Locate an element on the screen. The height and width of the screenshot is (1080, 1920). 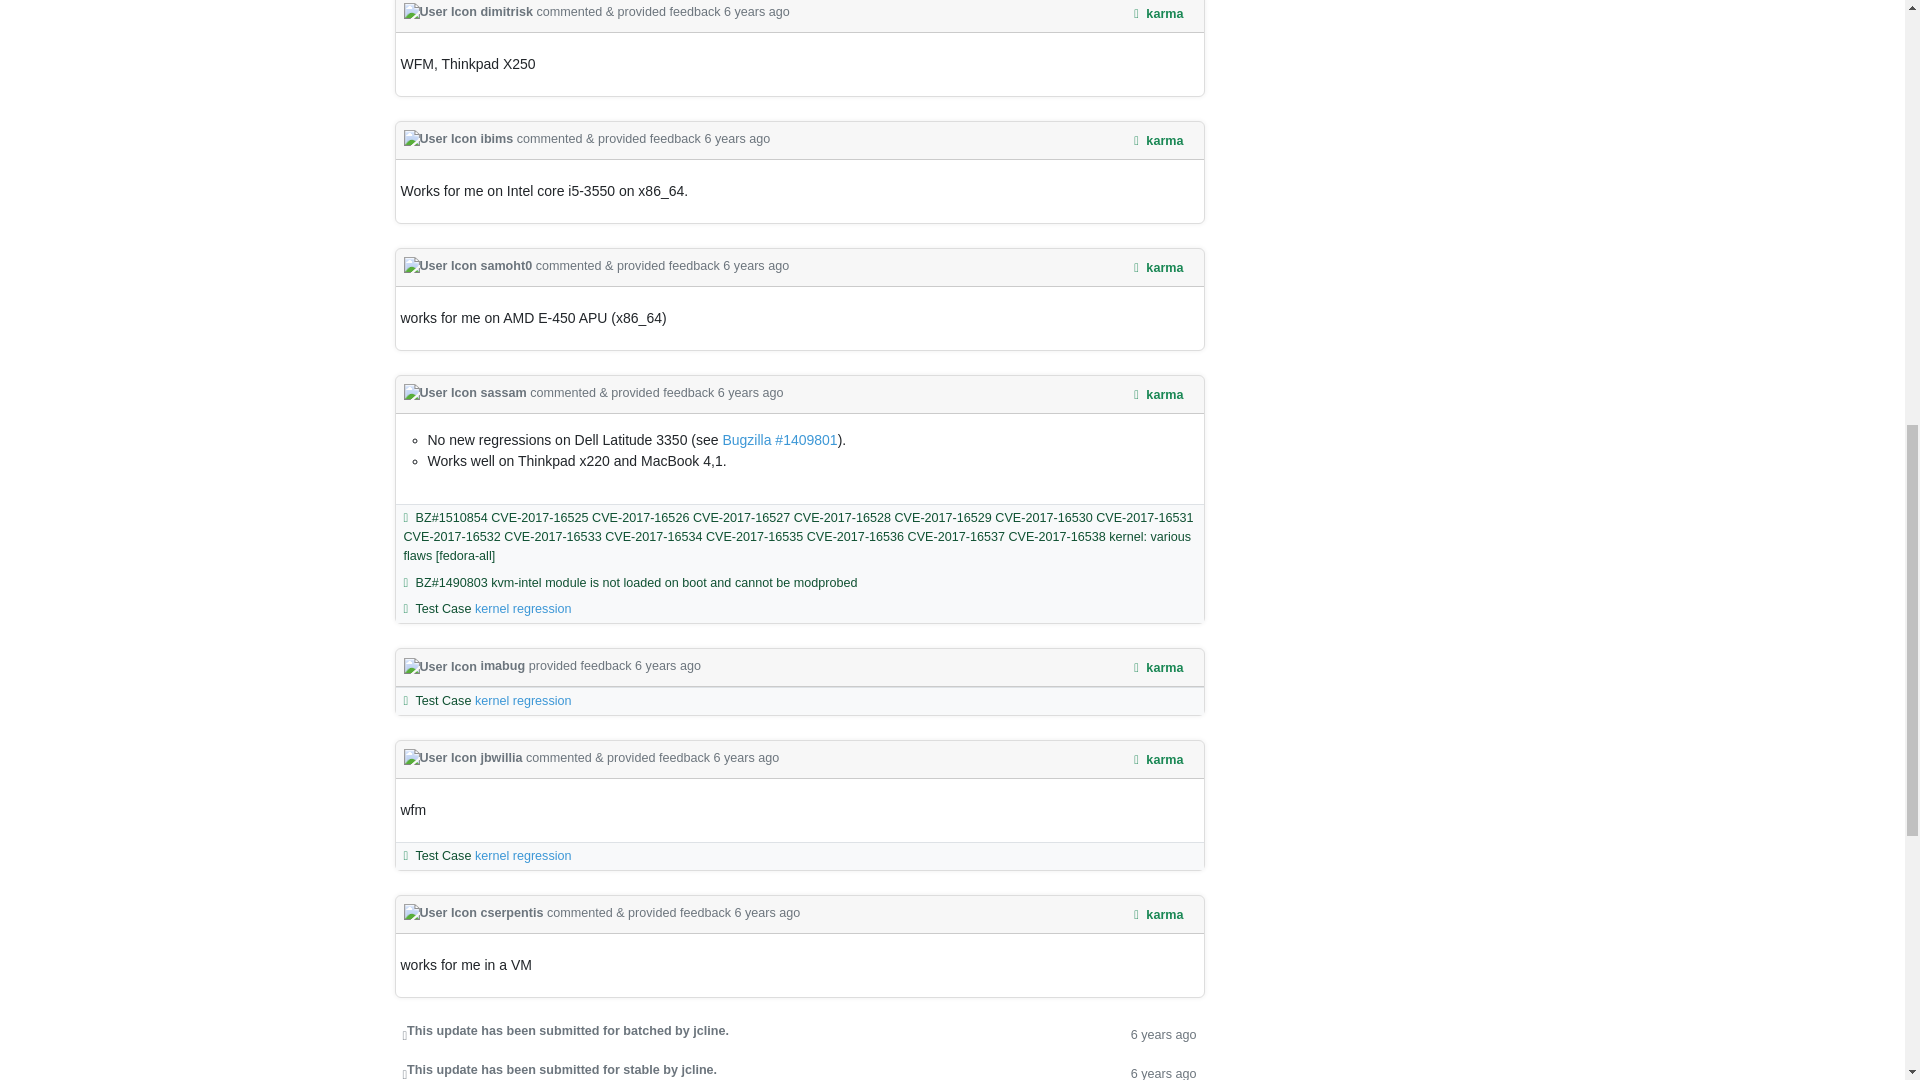
imabug is located at coordinates (466, 665).